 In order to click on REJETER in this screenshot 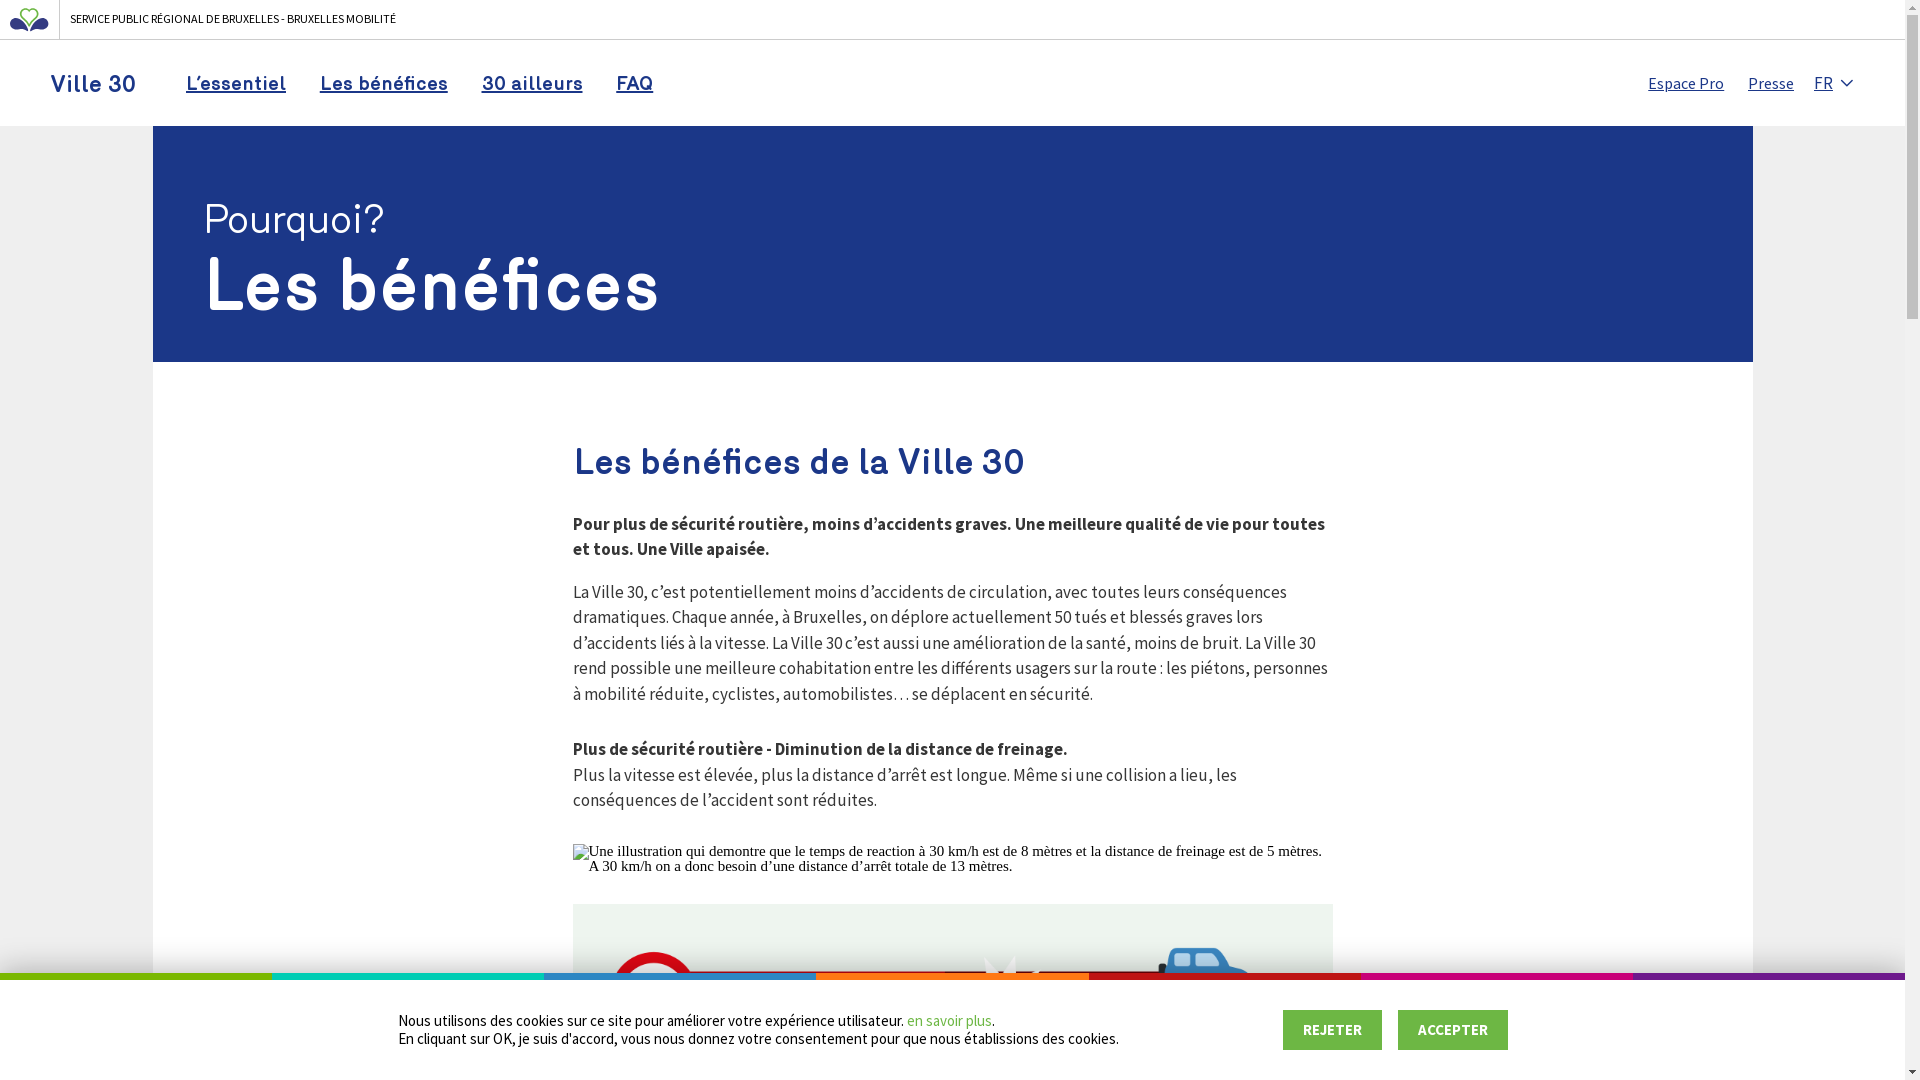, I will do `click(1332, 1030)`.